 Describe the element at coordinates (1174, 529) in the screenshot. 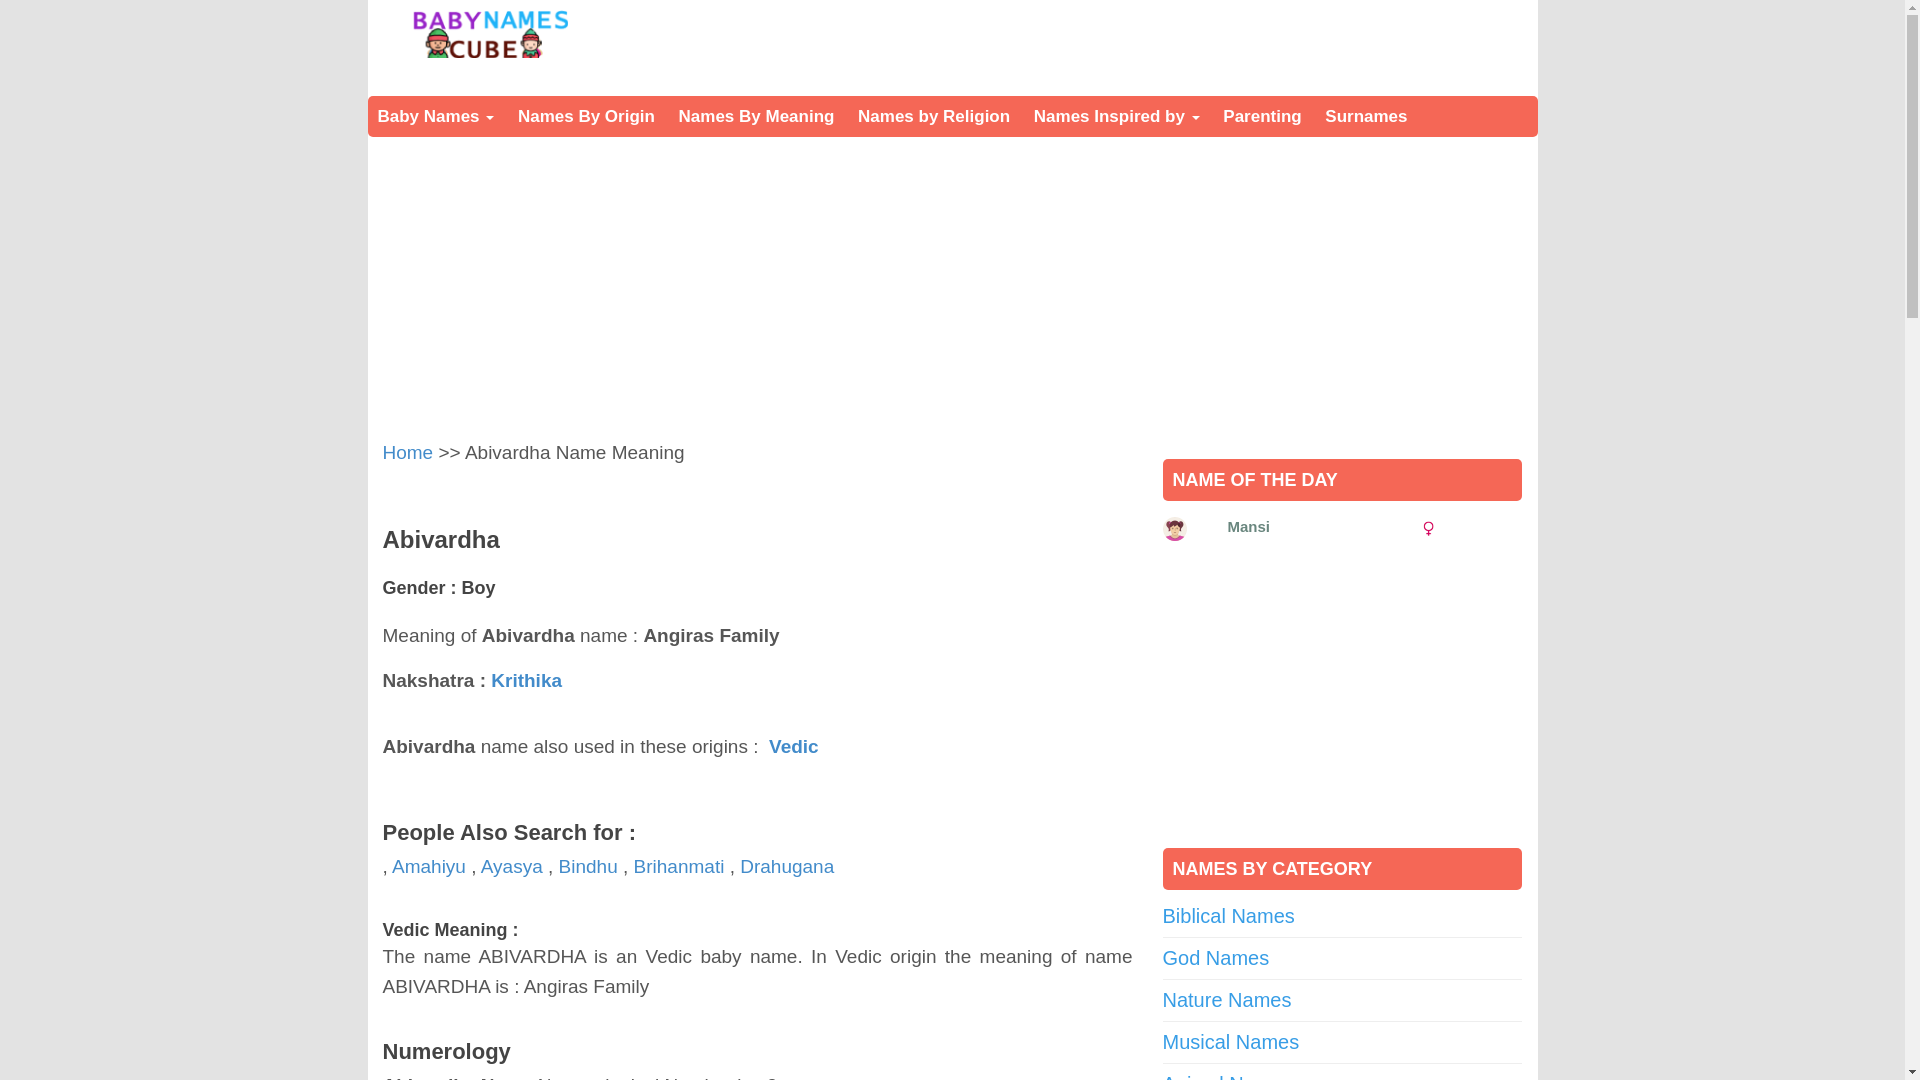

I see `Mansi baby names` at that location.